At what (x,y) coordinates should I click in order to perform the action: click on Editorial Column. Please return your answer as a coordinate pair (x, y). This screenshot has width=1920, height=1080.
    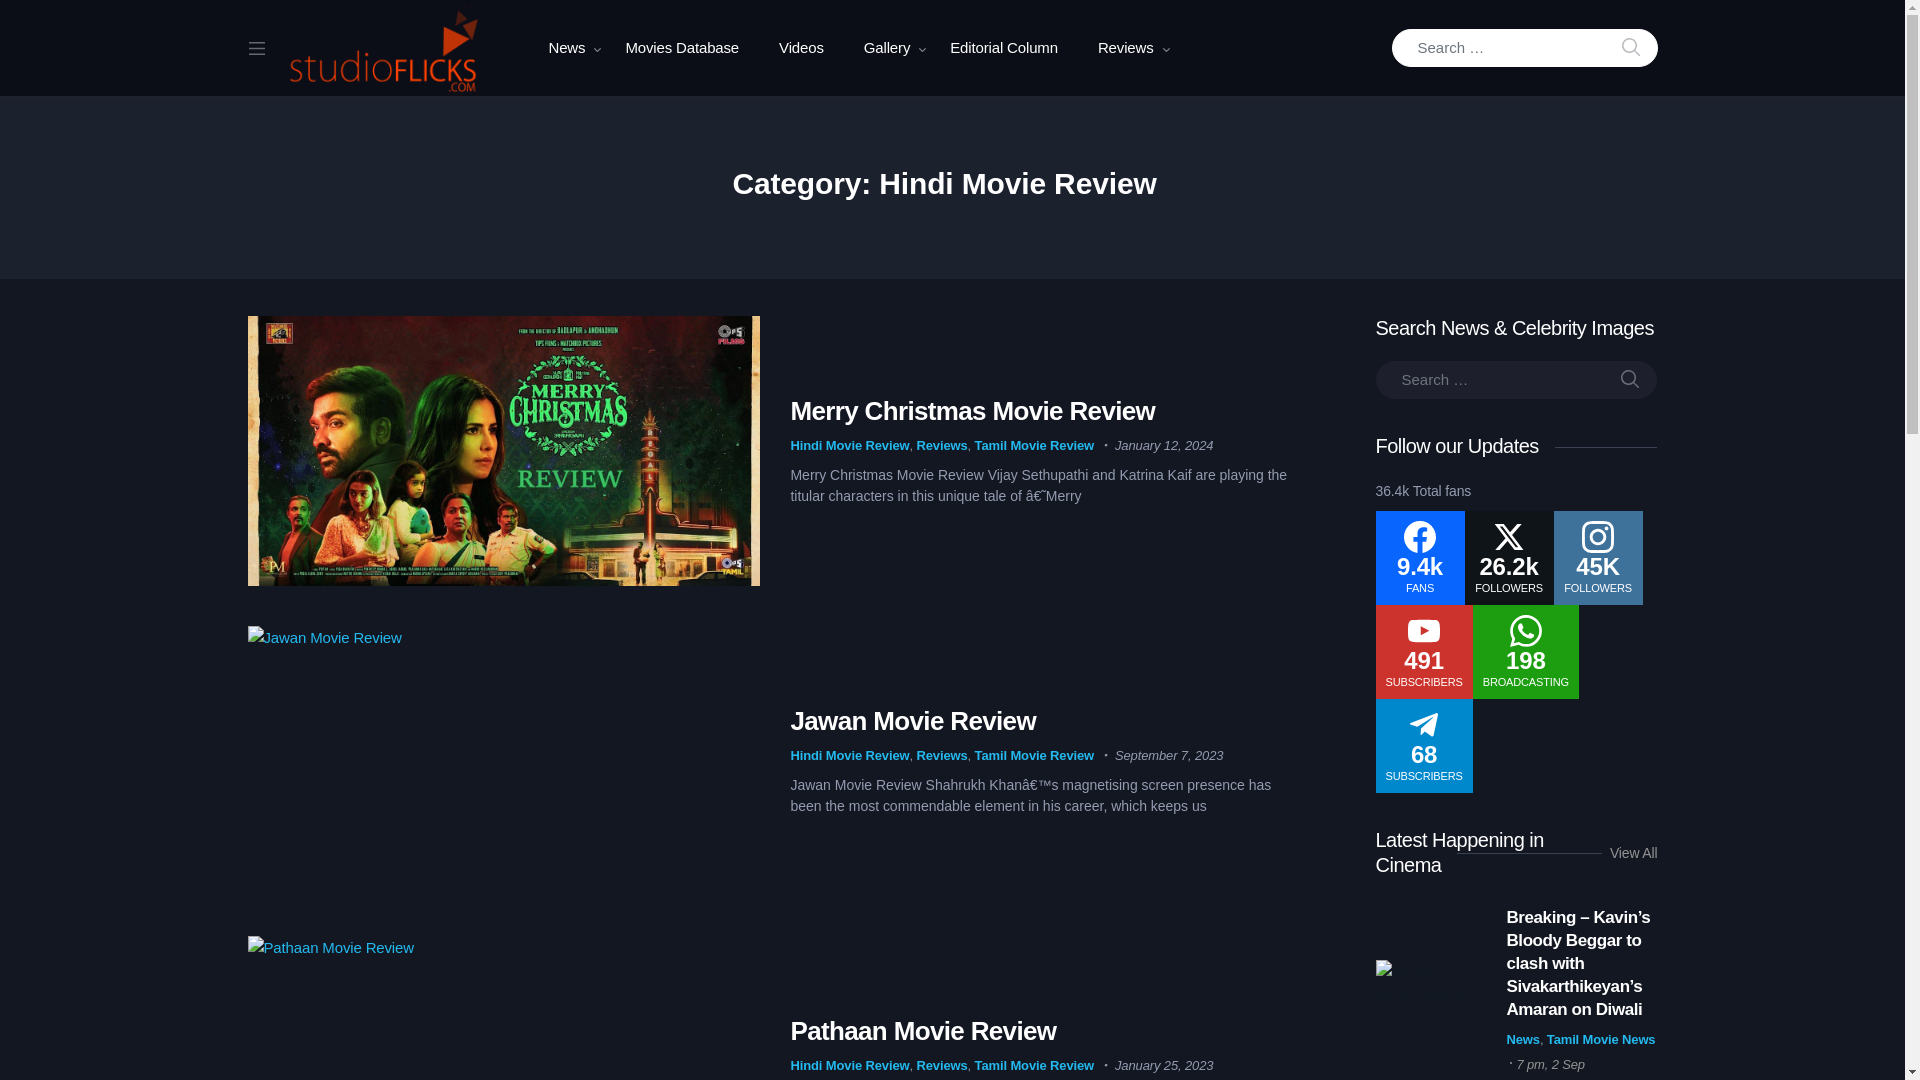
    Looking at the image, I should click on (1003, 47).